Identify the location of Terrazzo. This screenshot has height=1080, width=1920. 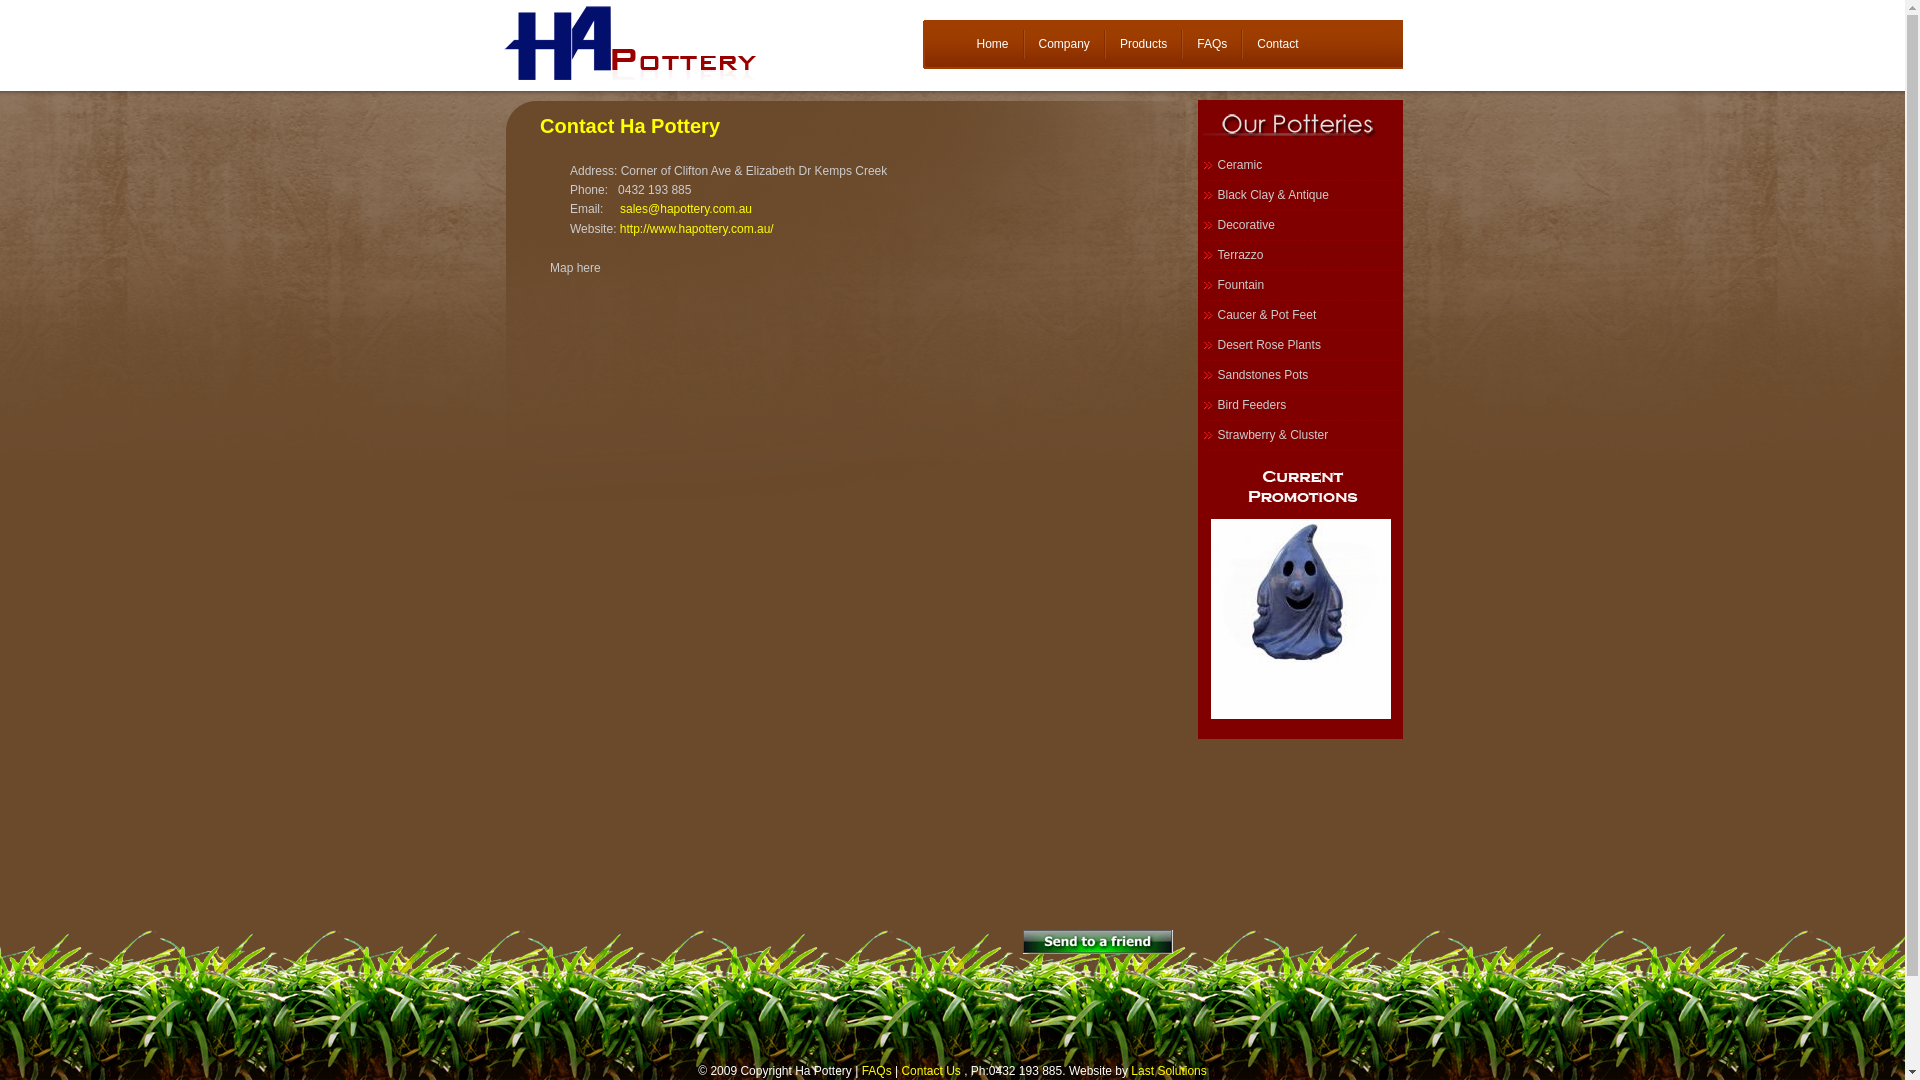
(1300, 256).